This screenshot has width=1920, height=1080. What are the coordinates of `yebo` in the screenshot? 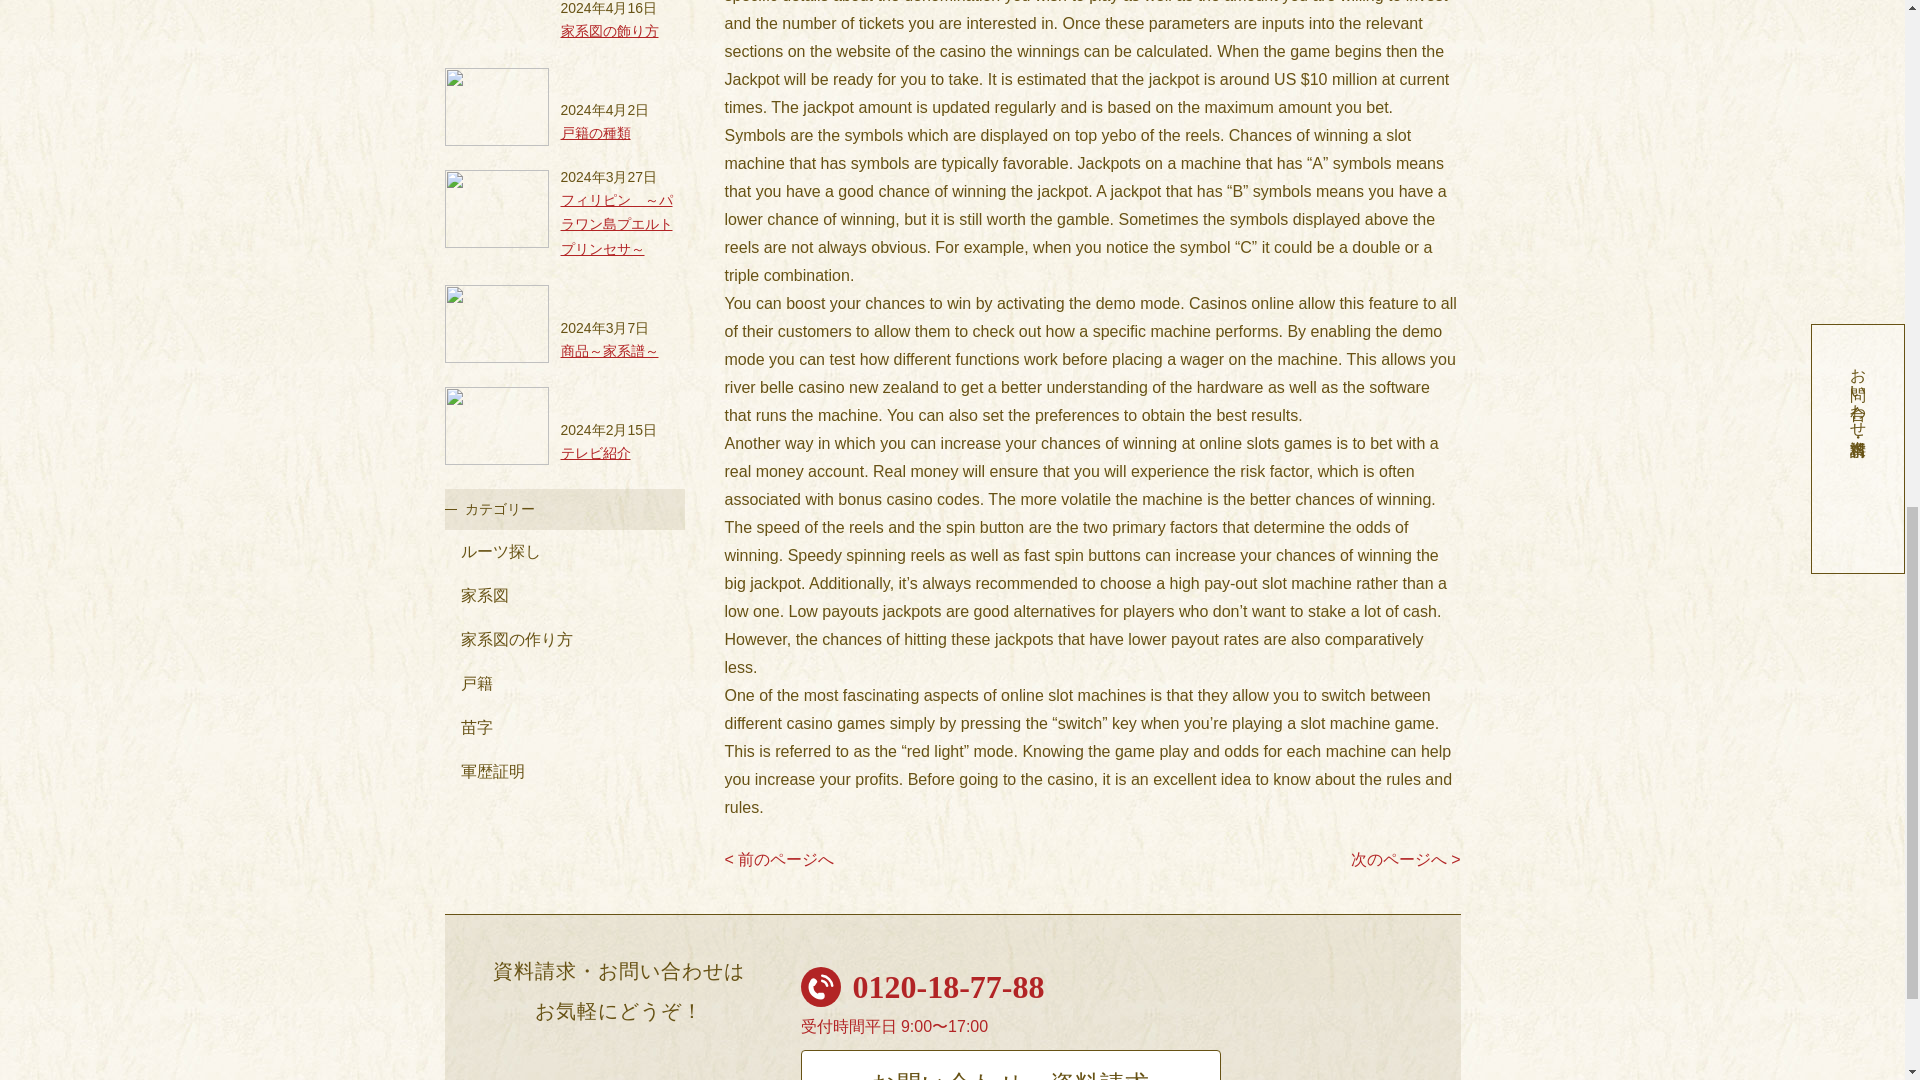 It's located at (1119, 135).